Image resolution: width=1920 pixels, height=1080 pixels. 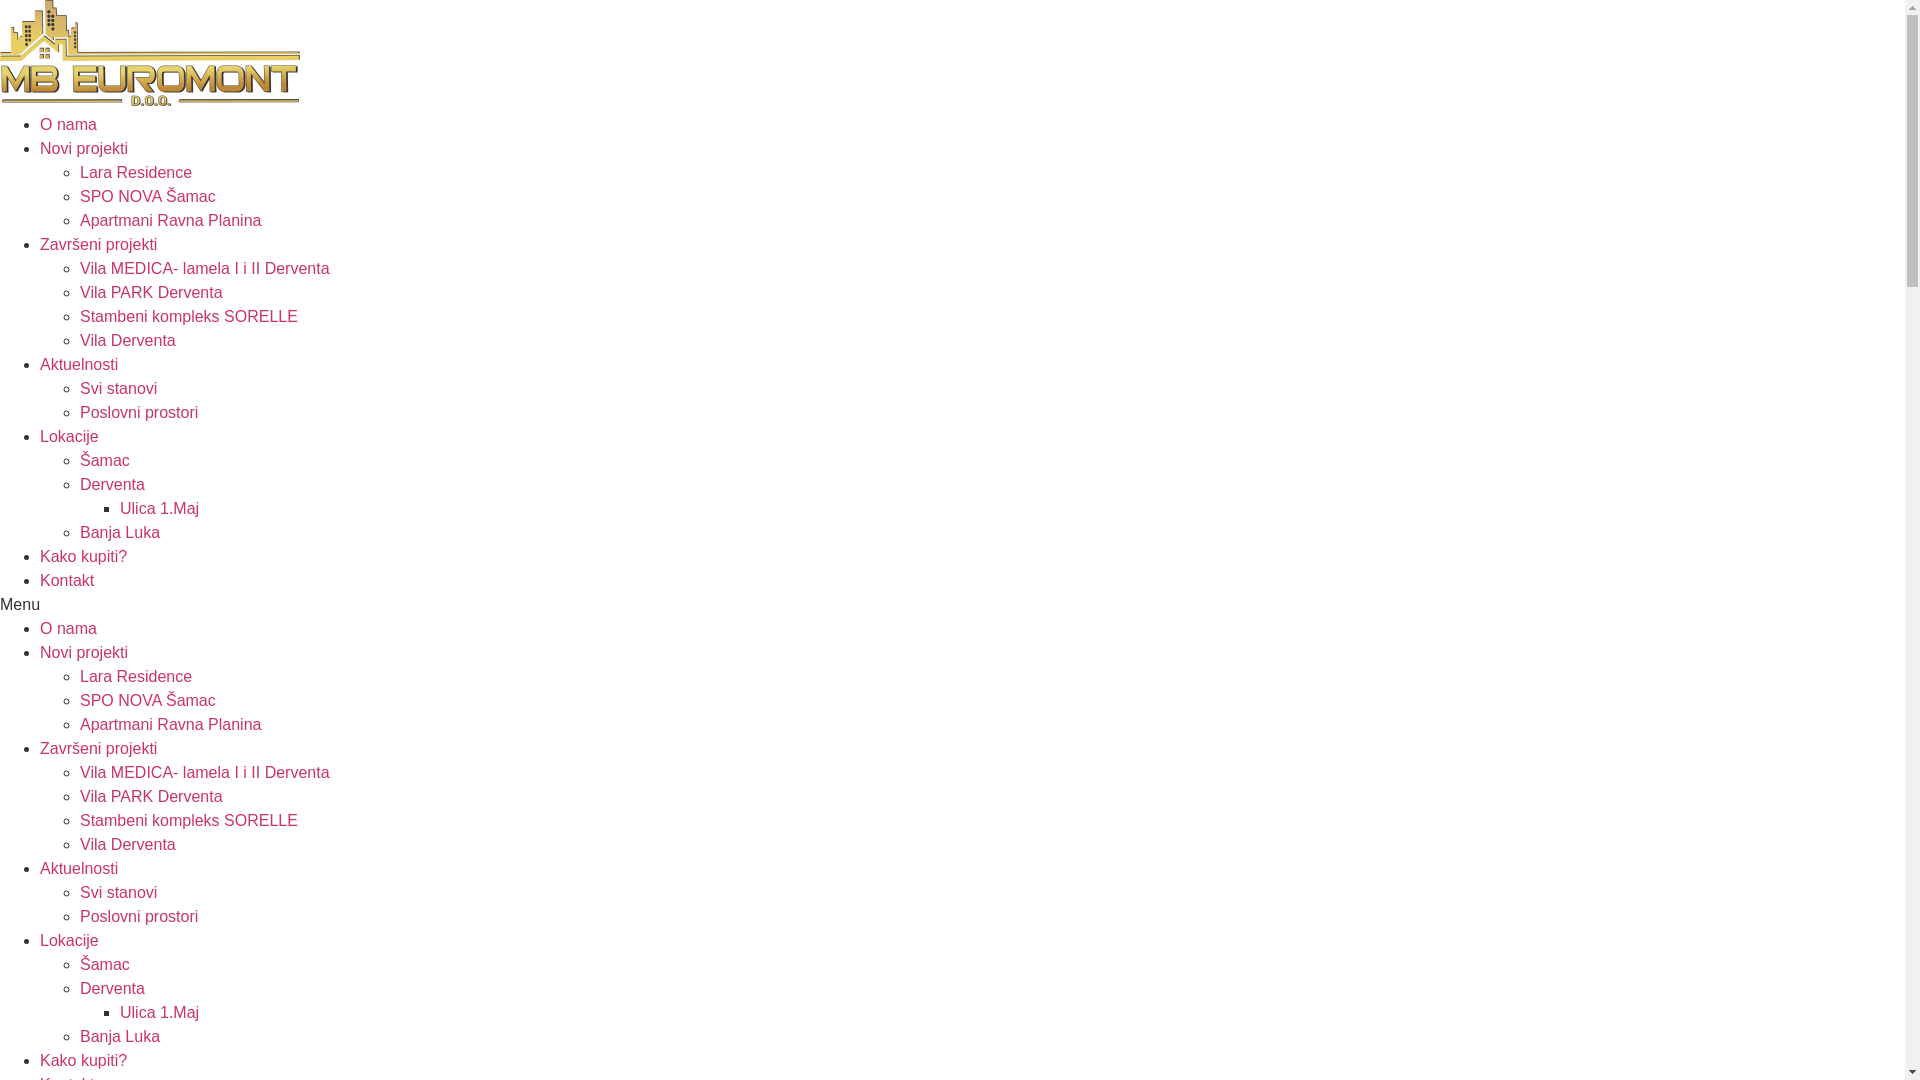 What do you see at coordinates (128, 844) in the screenshot?
I see `Vila Derventa` at bounding box center [128, 844].